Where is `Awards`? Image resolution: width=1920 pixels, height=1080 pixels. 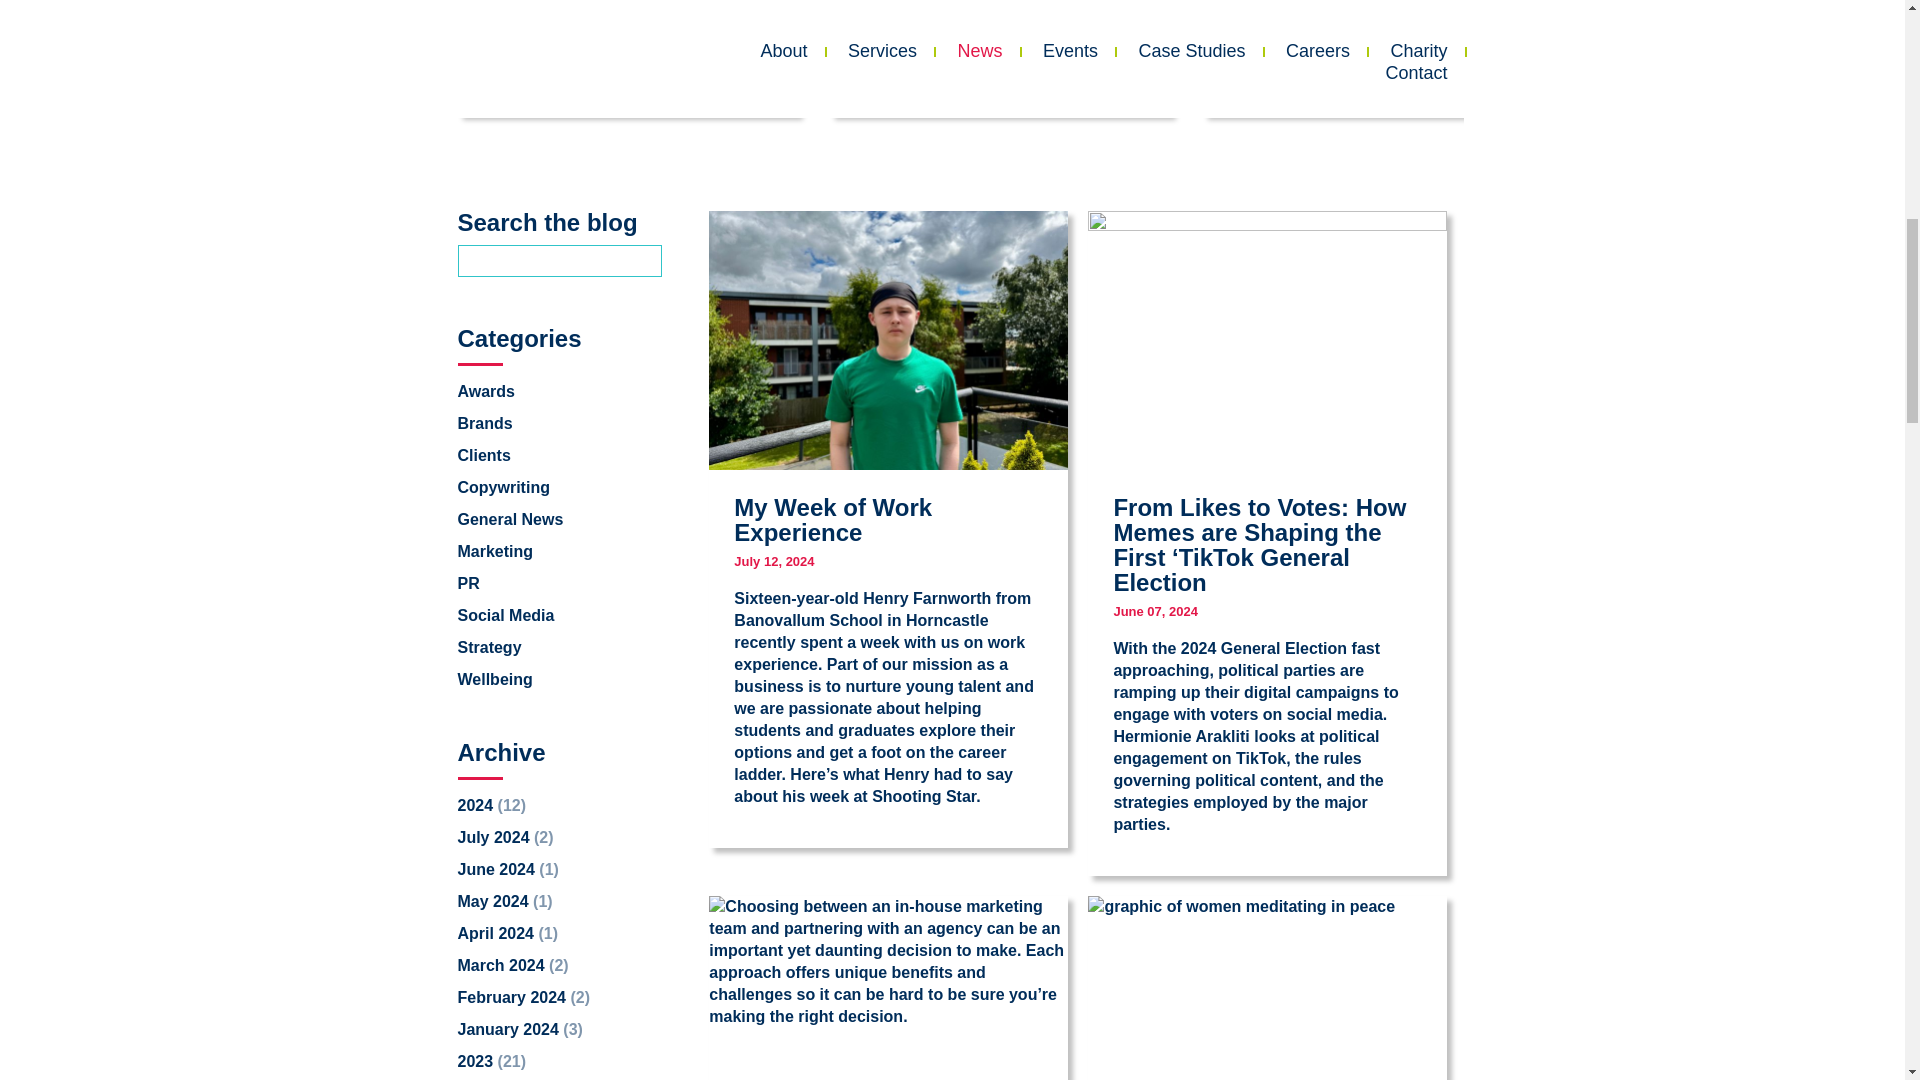
Awards is located at coordinates (487, 390).